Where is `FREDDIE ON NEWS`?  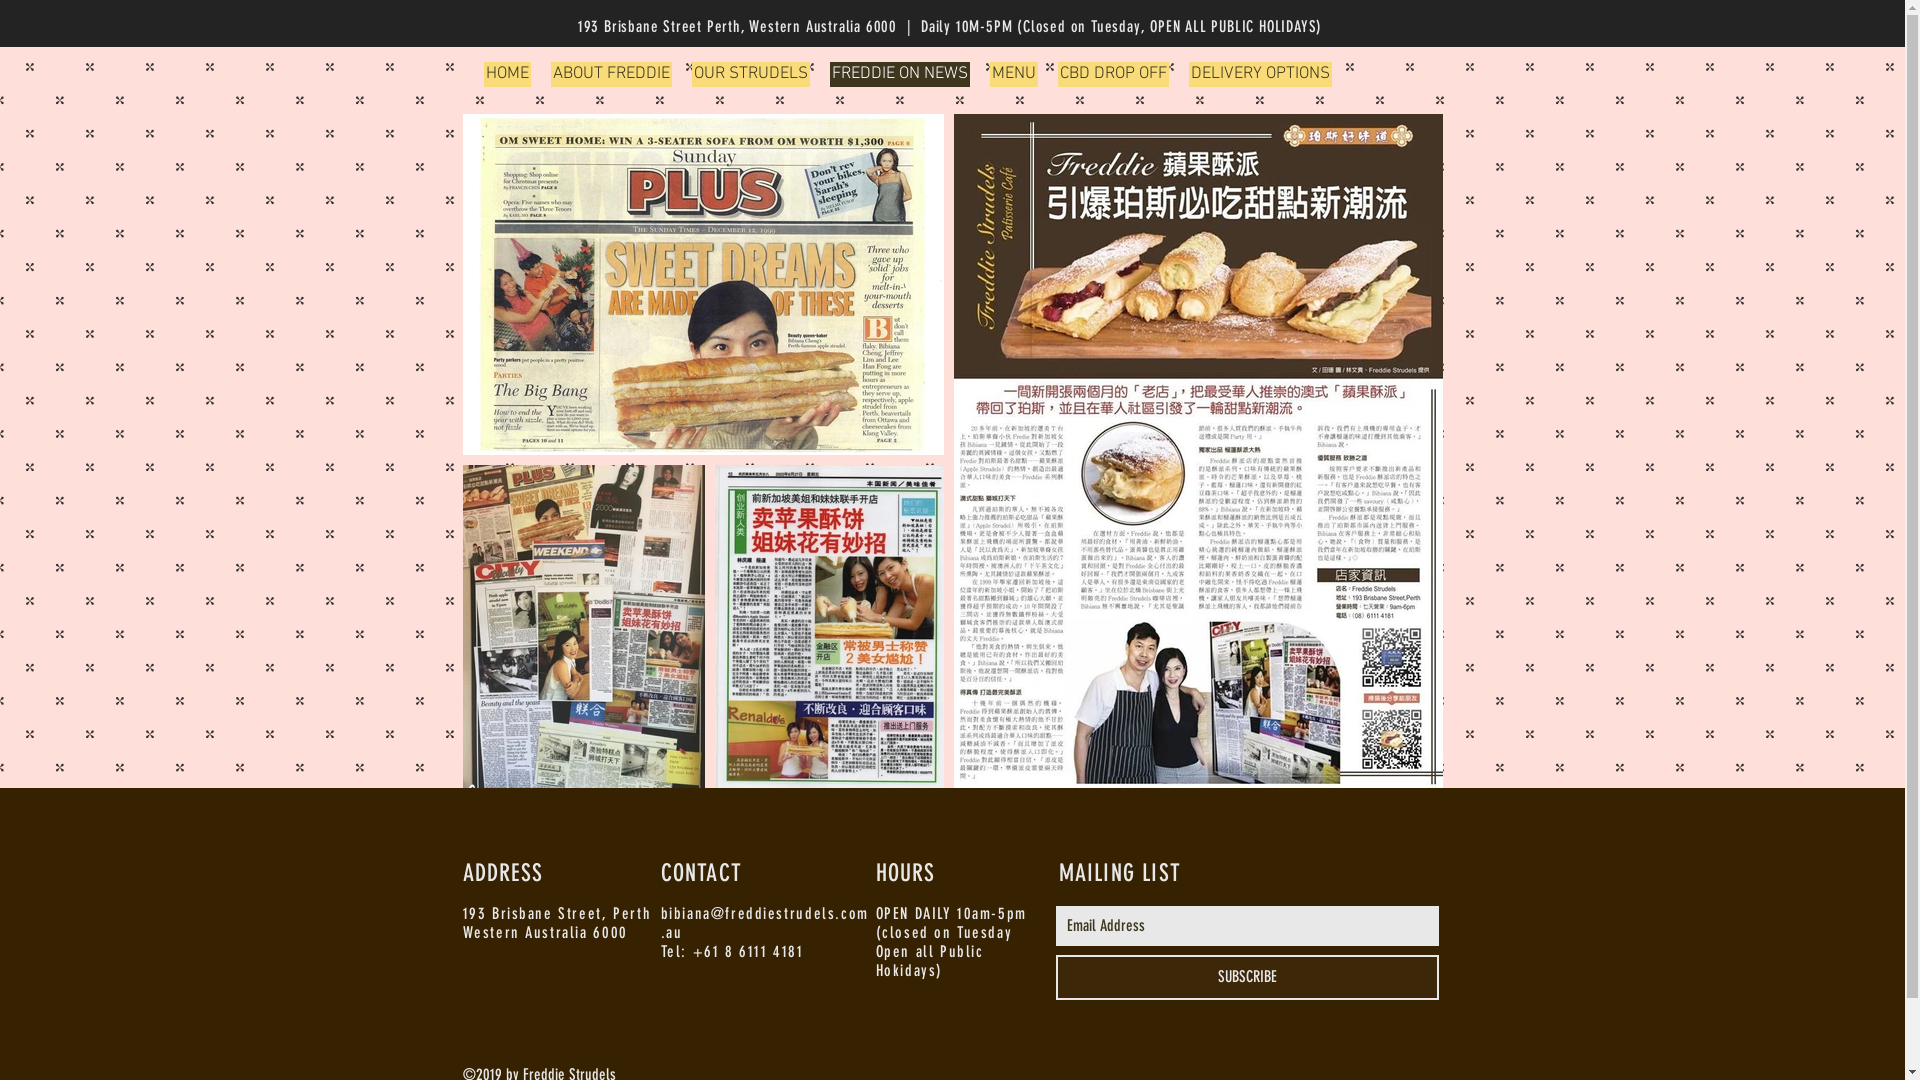
FREDDIE ON NEWS is located at coordinates (900, 74).